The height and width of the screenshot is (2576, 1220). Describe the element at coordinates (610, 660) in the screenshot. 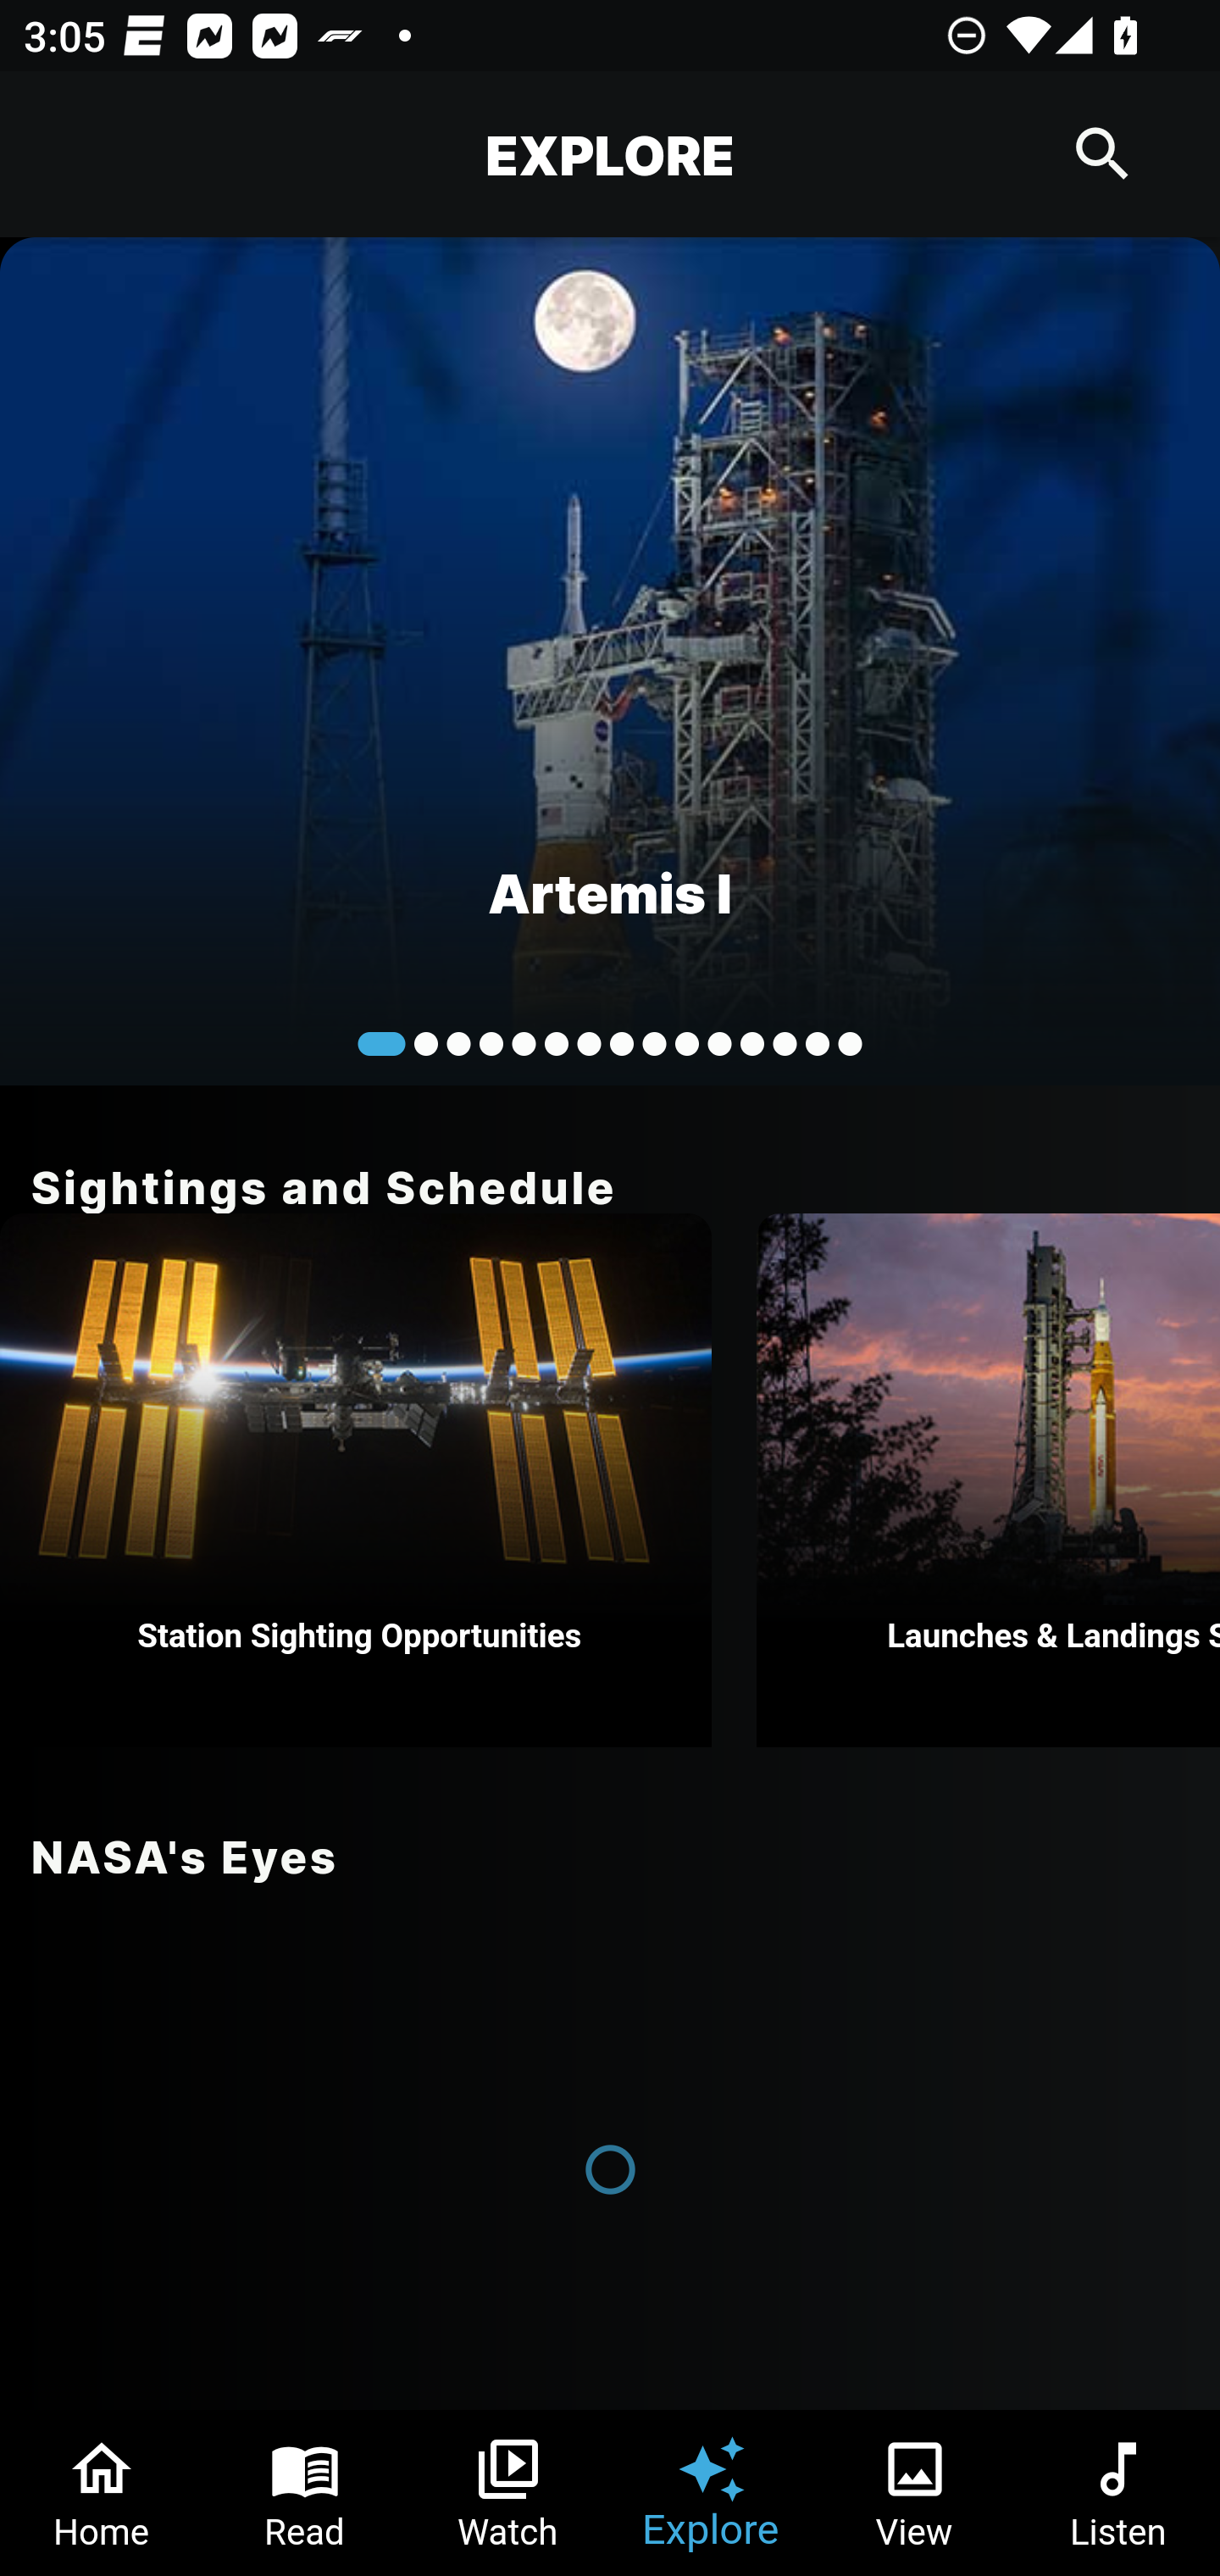

I see `Artemis I
Hello World` at that location.